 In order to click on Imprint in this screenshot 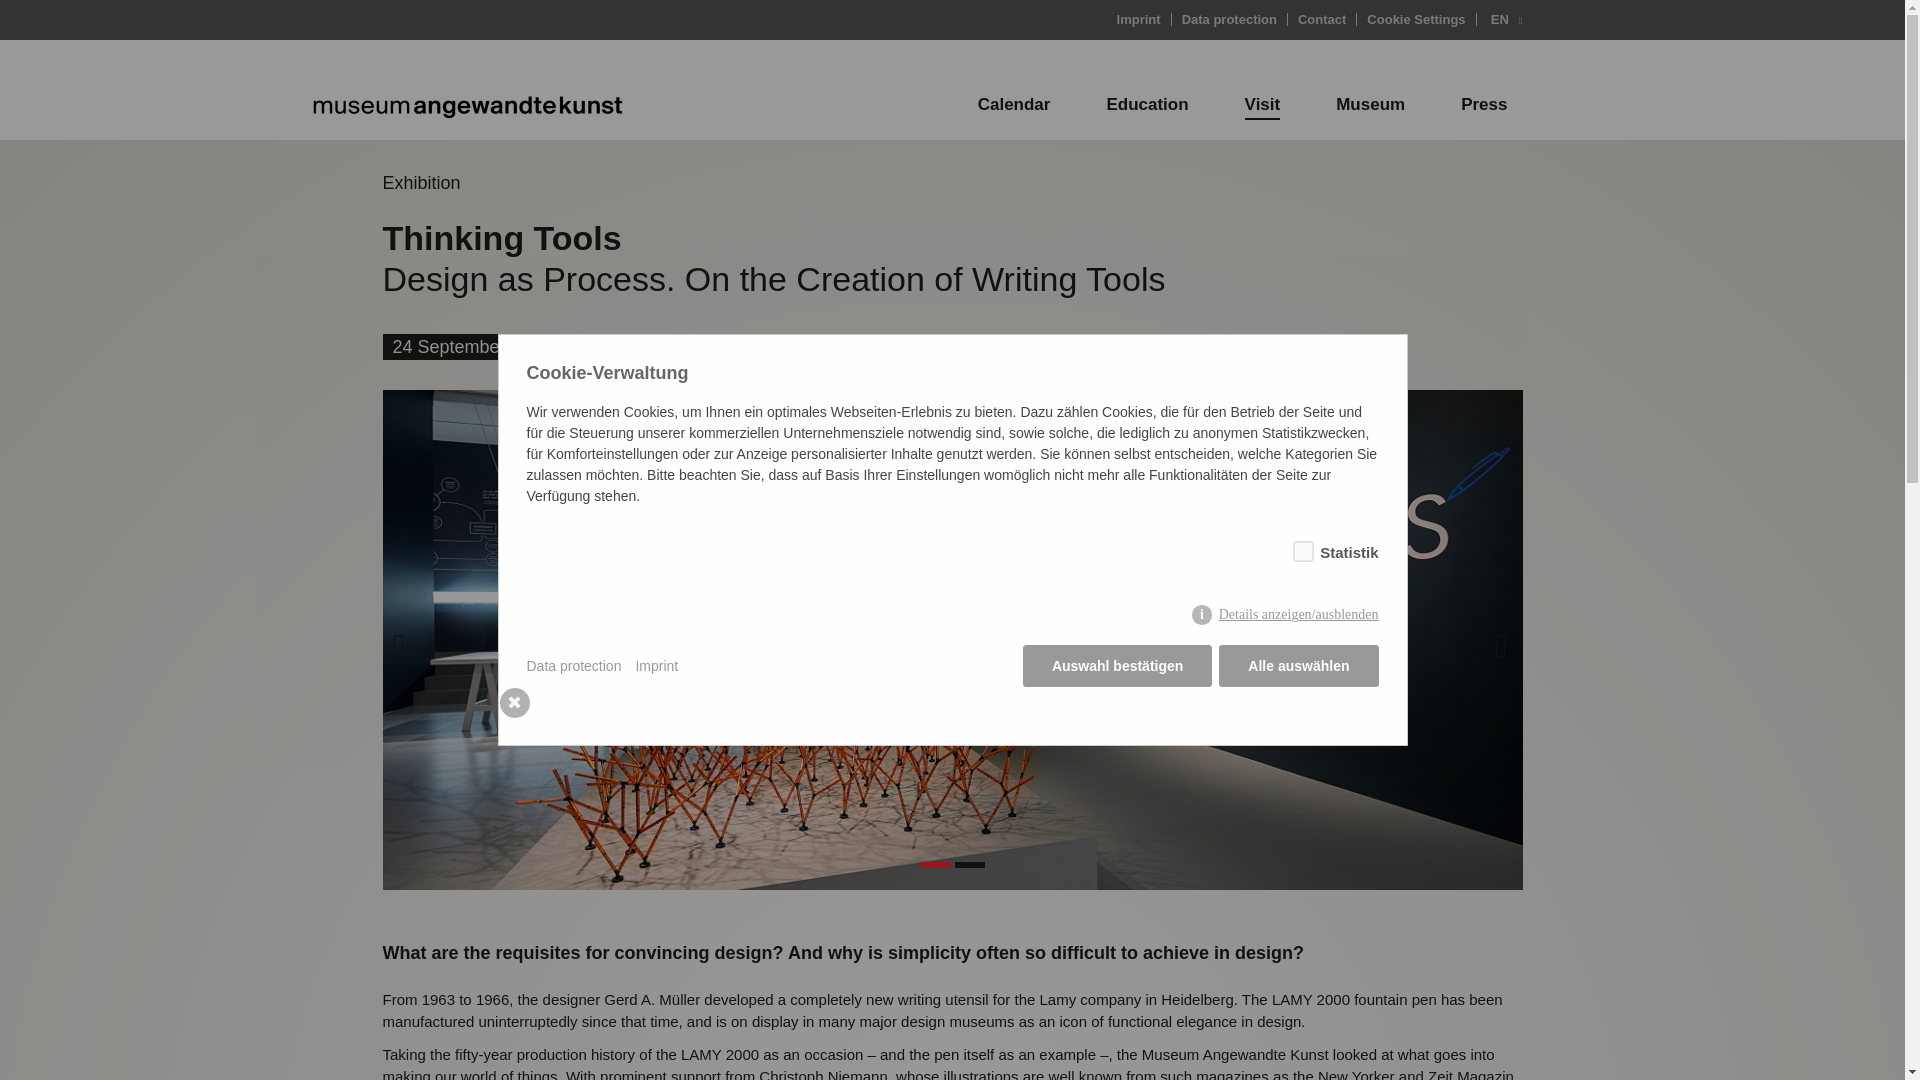, I will do `click(1139, 18)`.